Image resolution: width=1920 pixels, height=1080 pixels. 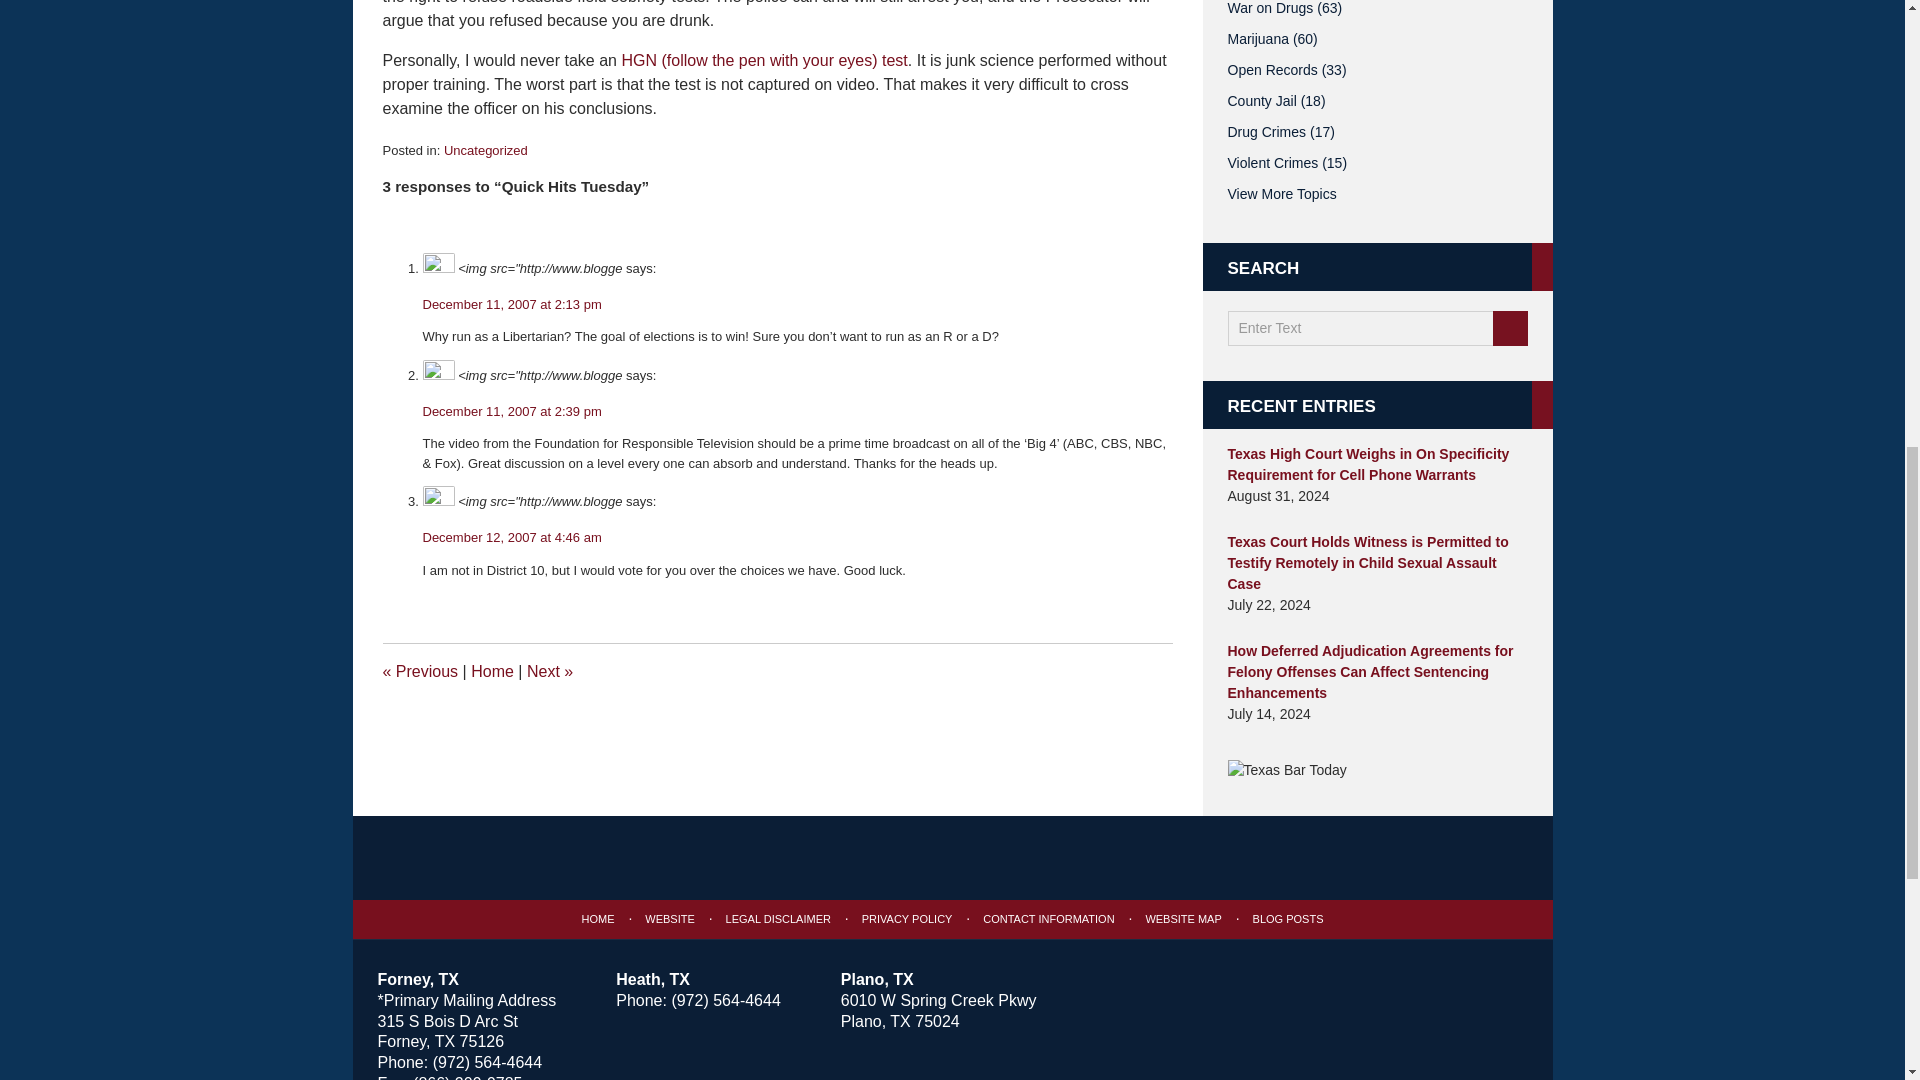 What do you see at coordinates (486, 150) in the screenshot?
I see `View all posts in Uncategorized` at bounding box center [486, 150].